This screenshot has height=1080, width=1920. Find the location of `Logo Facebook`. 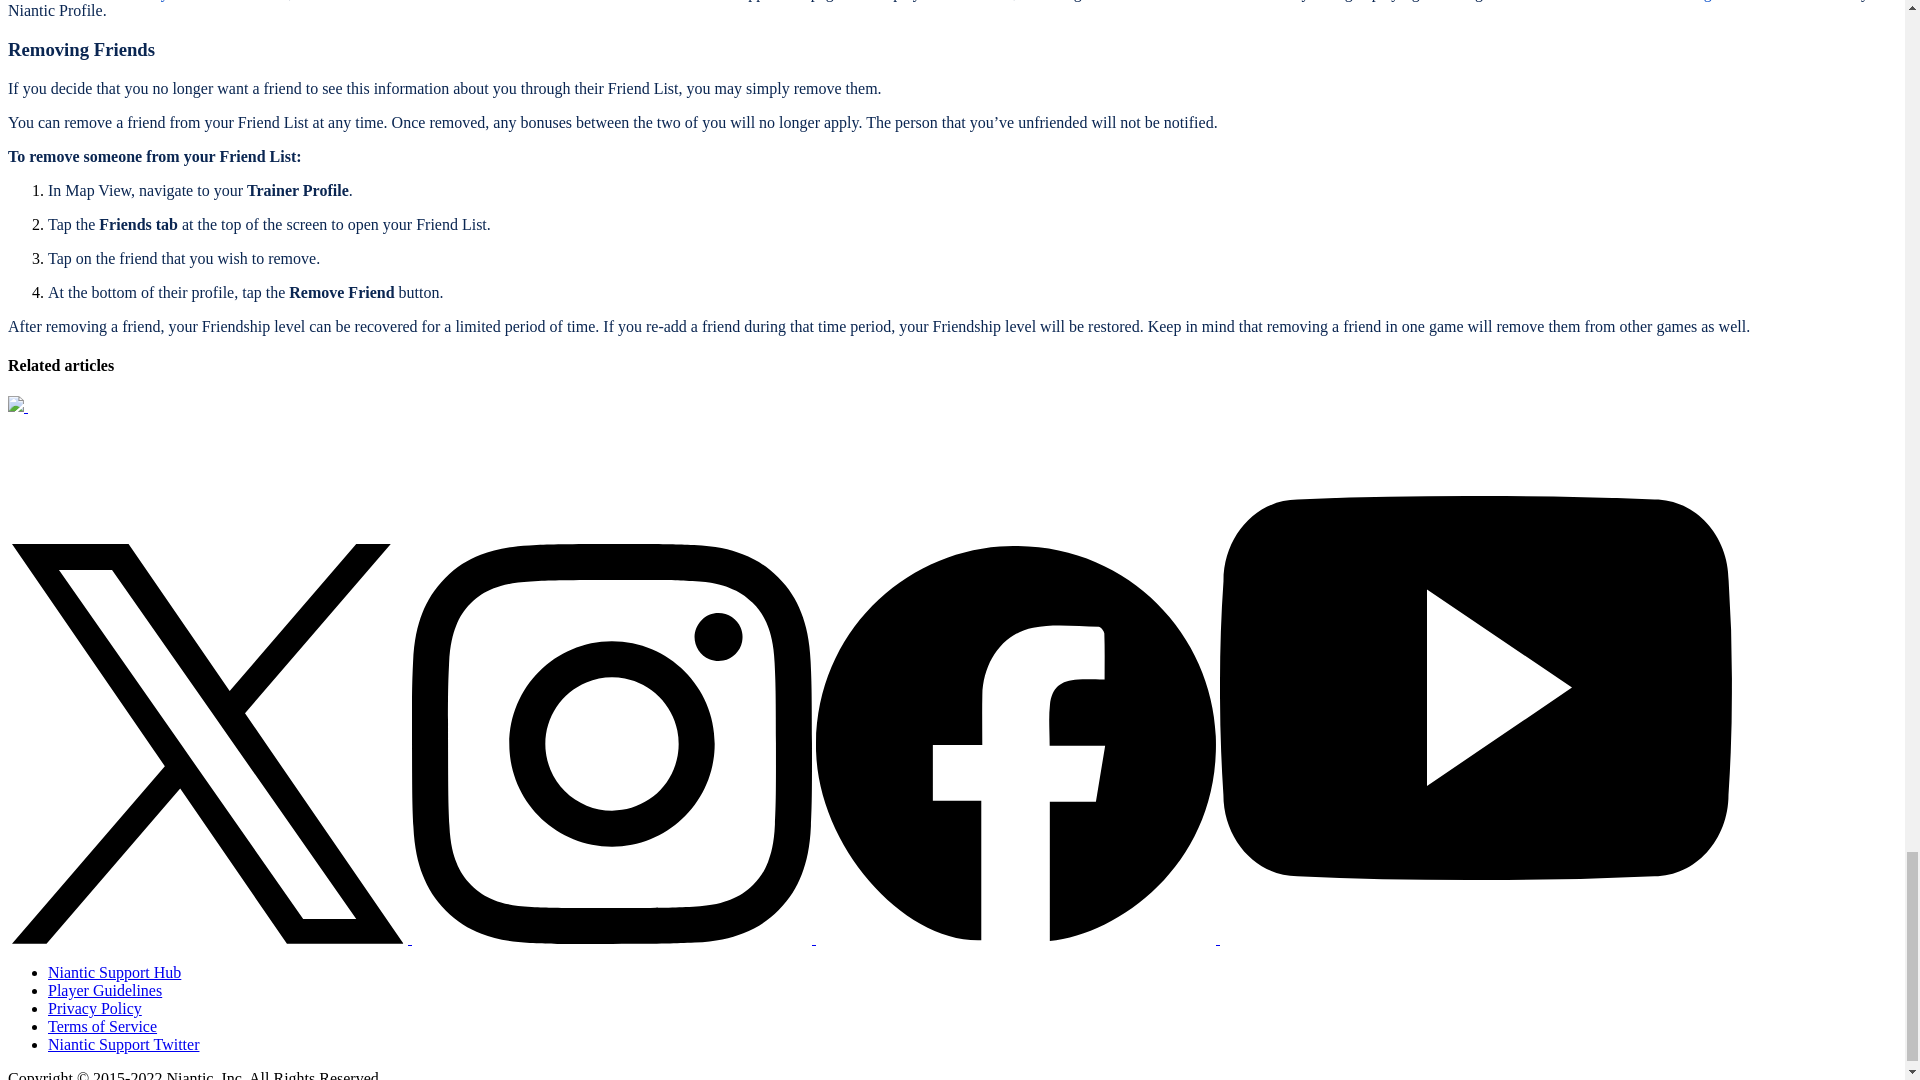

Logo Facebook is located at coordinates (1016, 744).